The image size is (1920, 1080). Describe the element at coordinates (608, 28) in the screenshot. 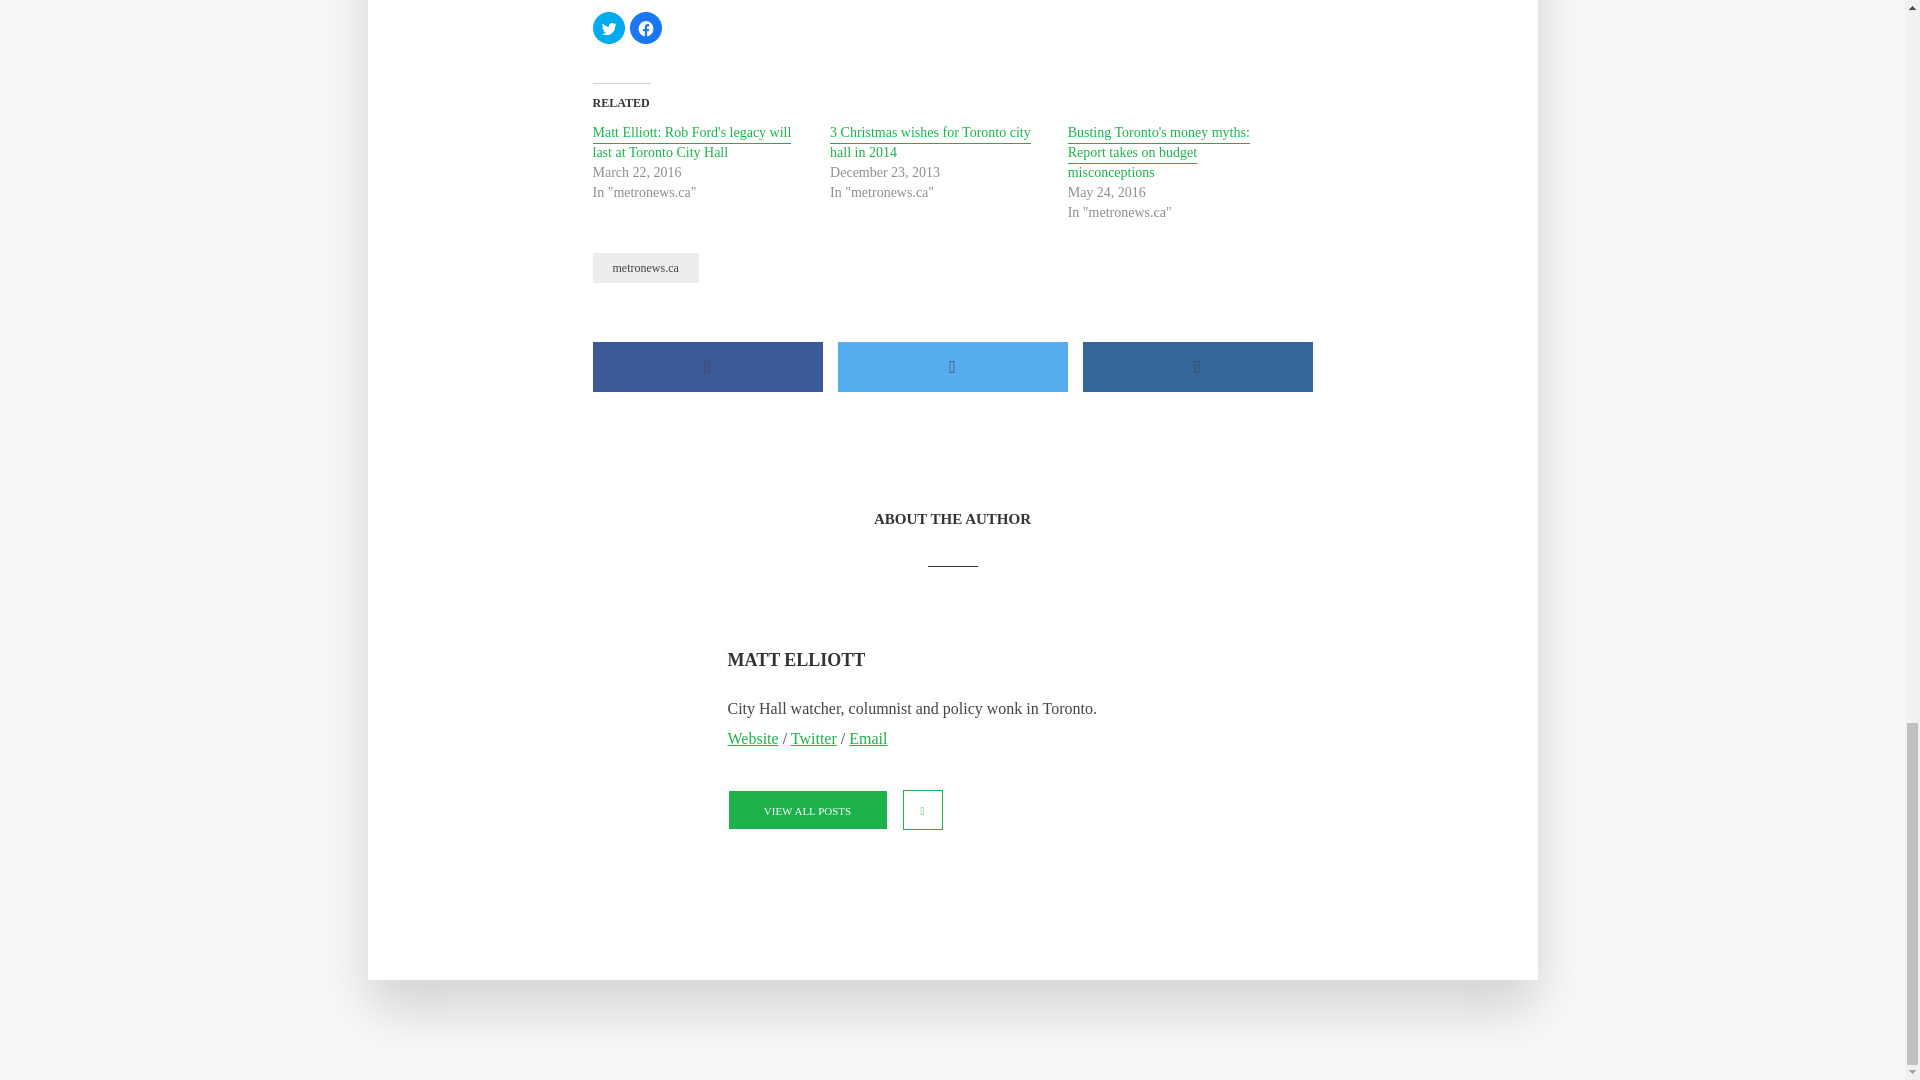

I see `Click to share on Twitter` at that location.